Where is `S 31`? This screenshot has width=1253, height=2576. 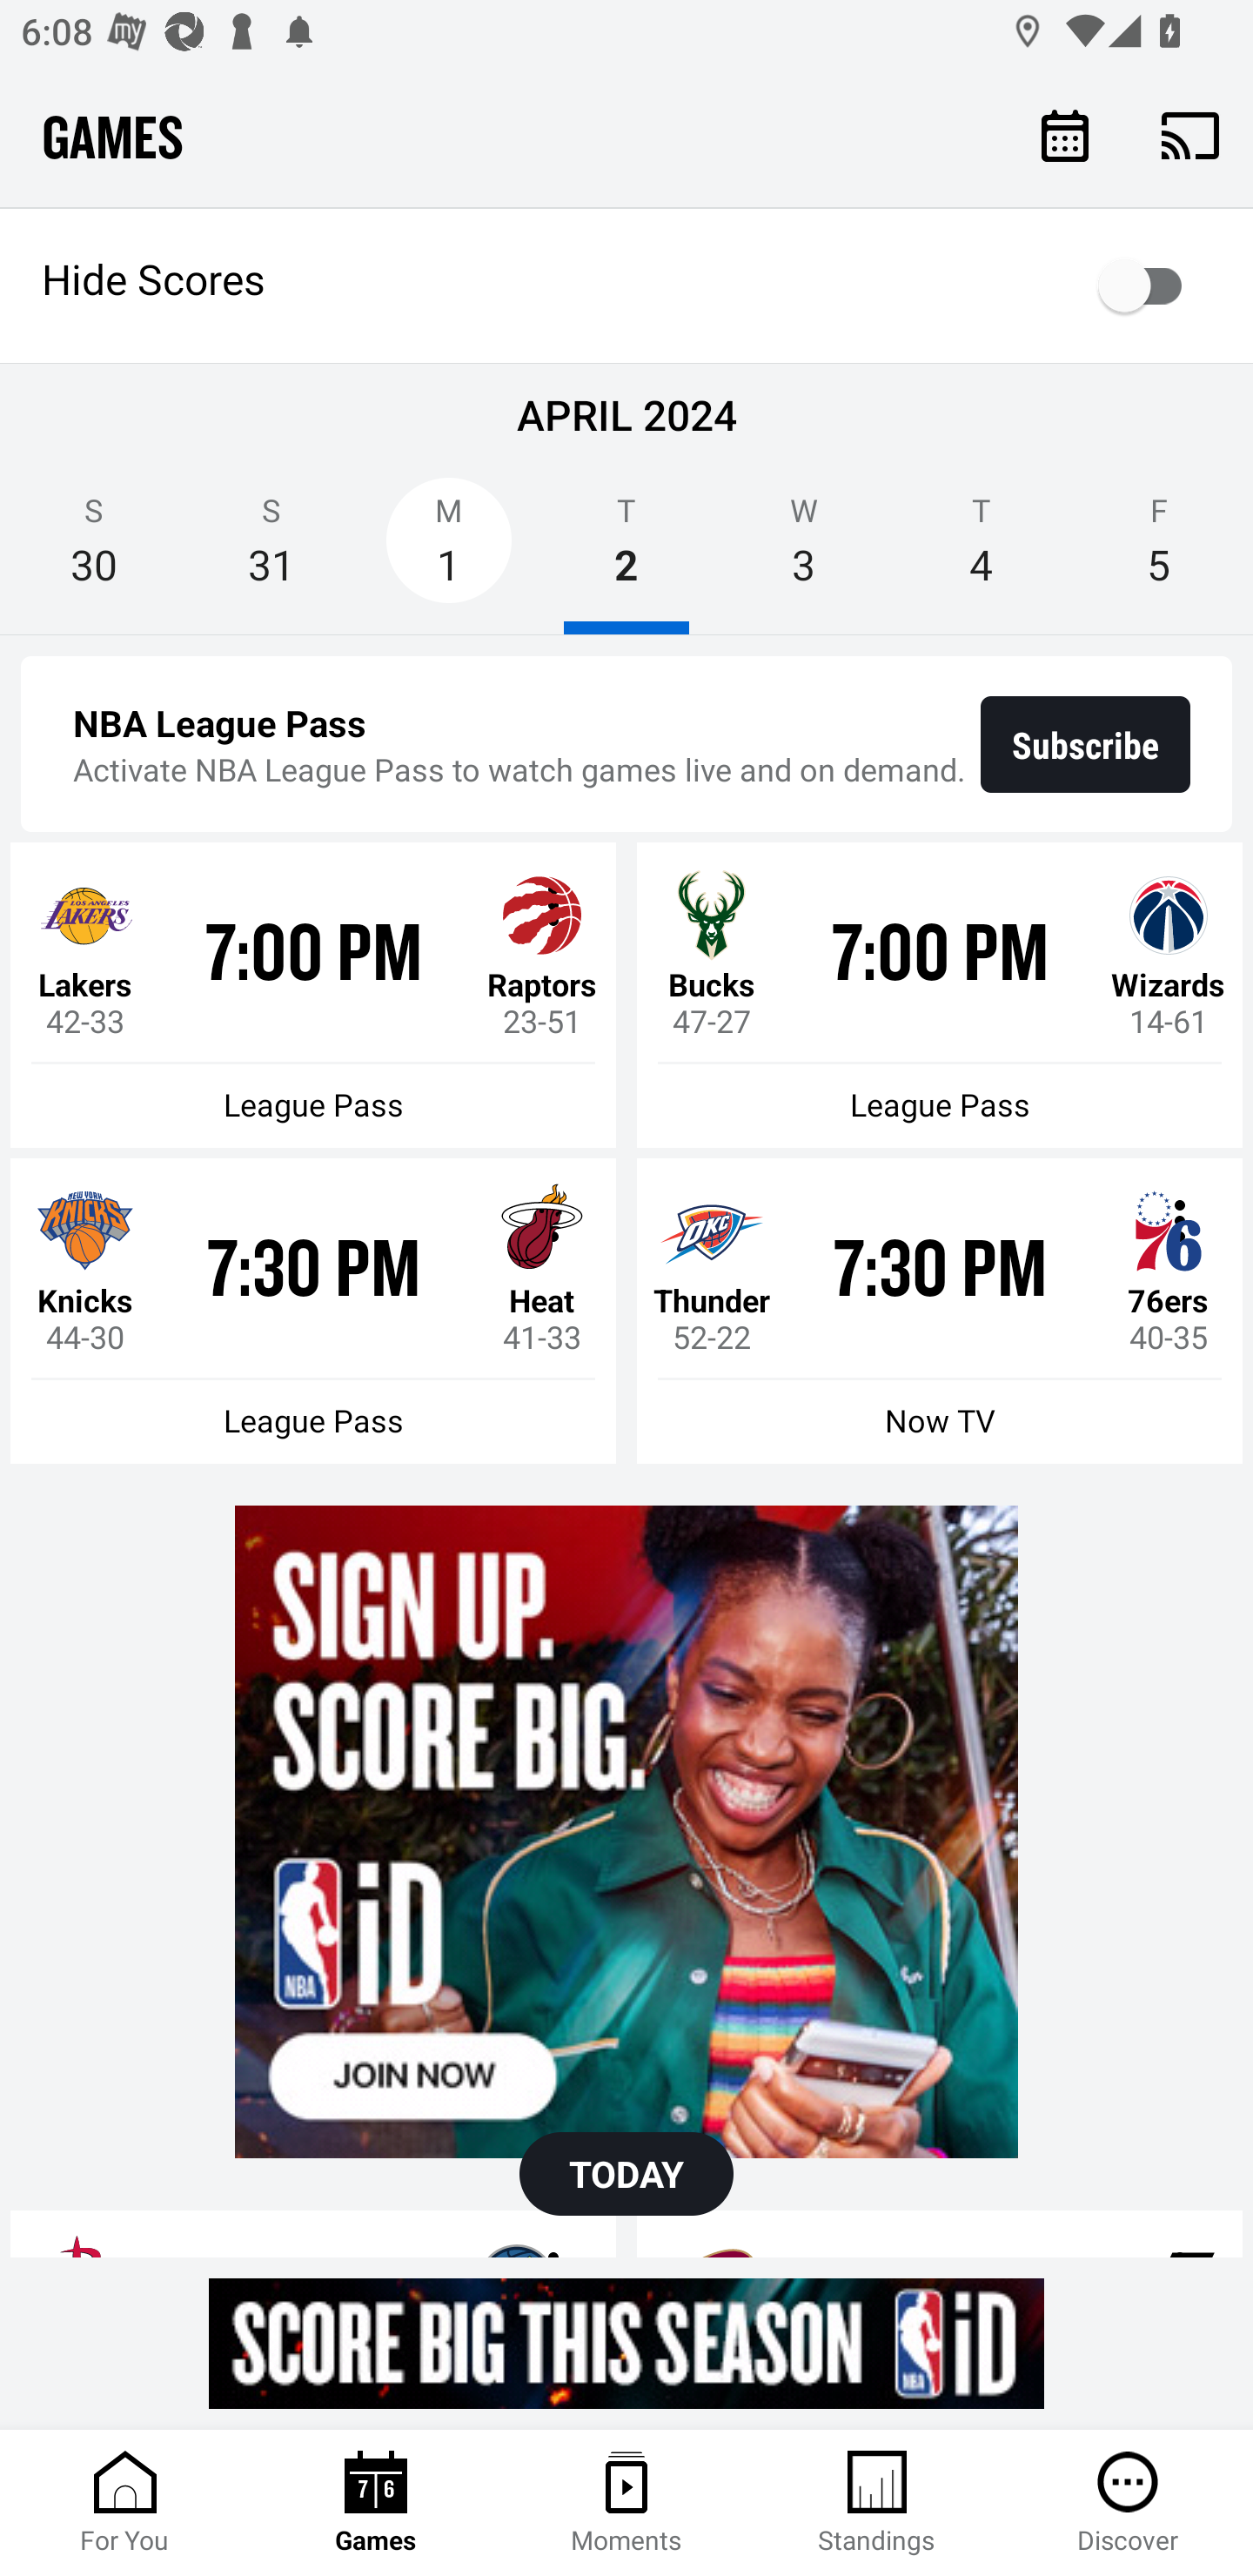 S 31 is located at coordinates (271, 550).